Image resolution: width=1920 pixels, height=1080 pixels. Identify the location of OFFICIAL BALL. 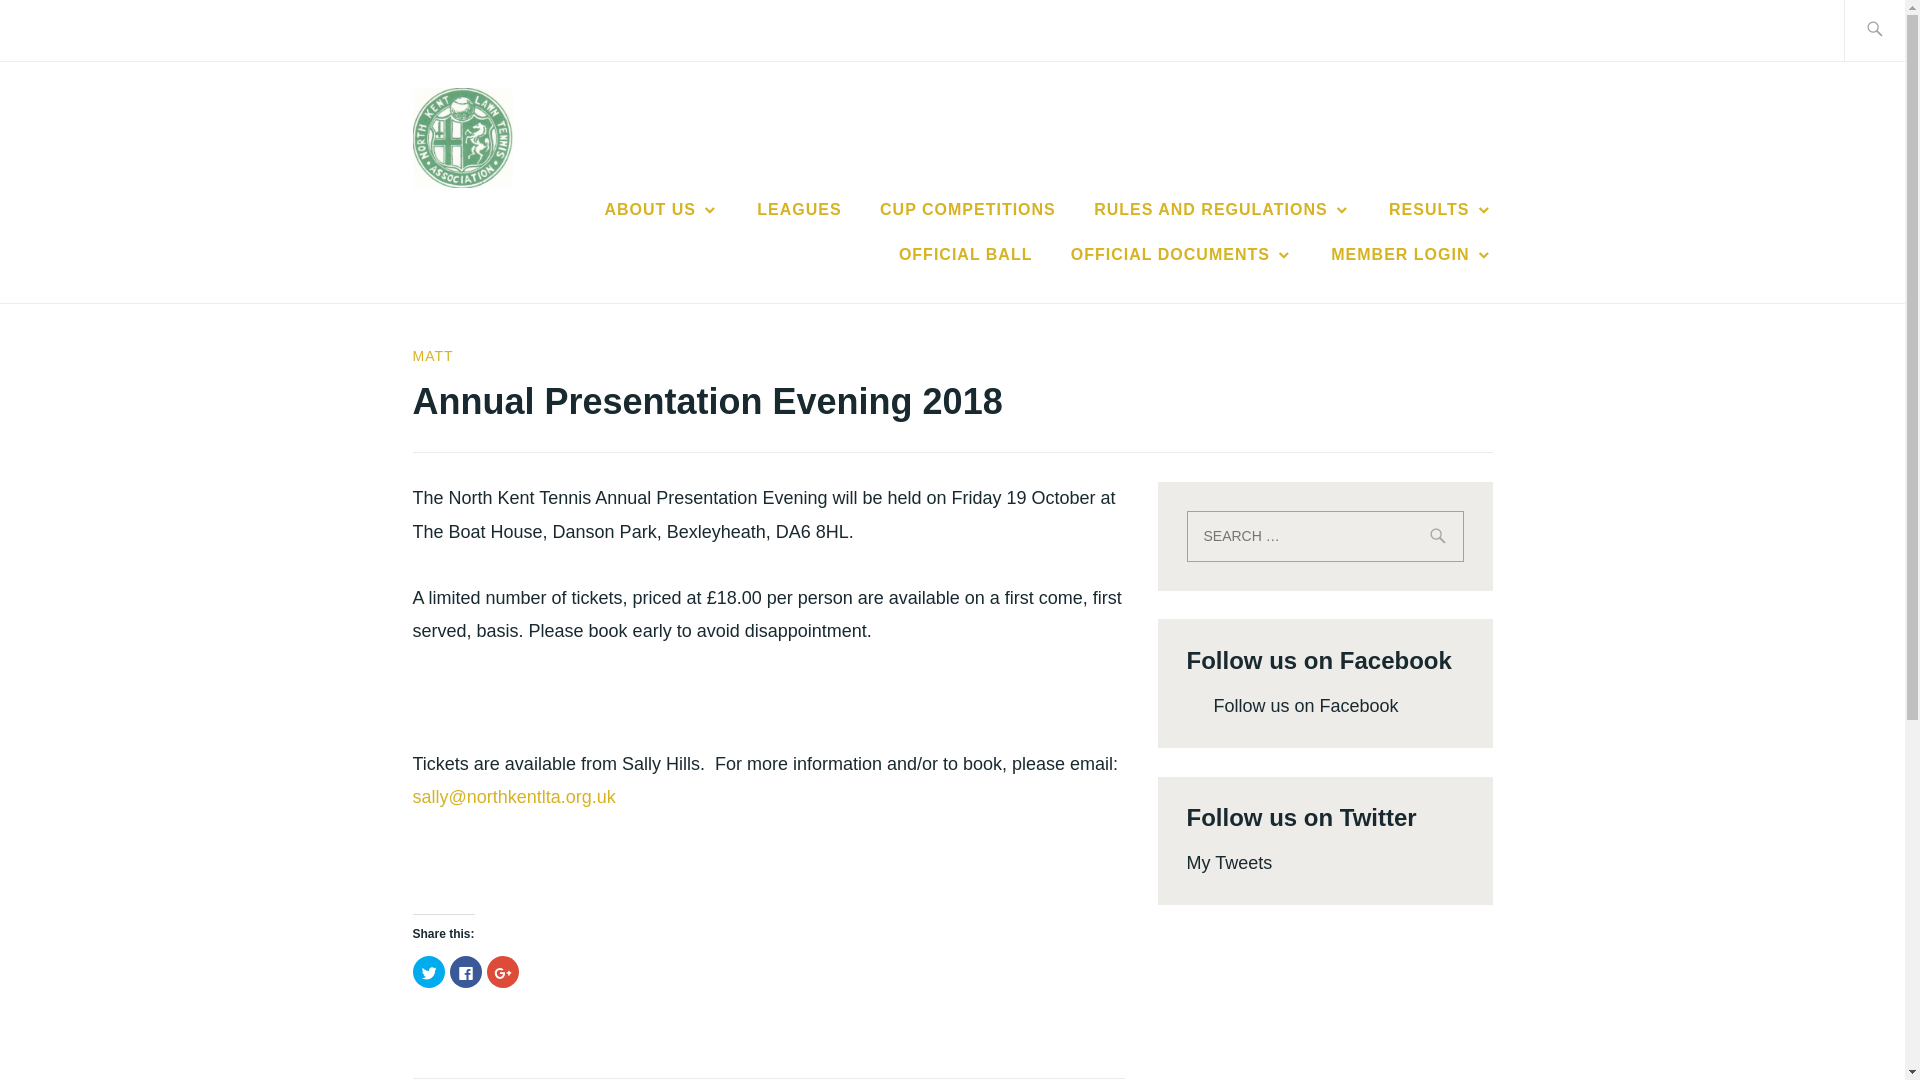
(965, 254).